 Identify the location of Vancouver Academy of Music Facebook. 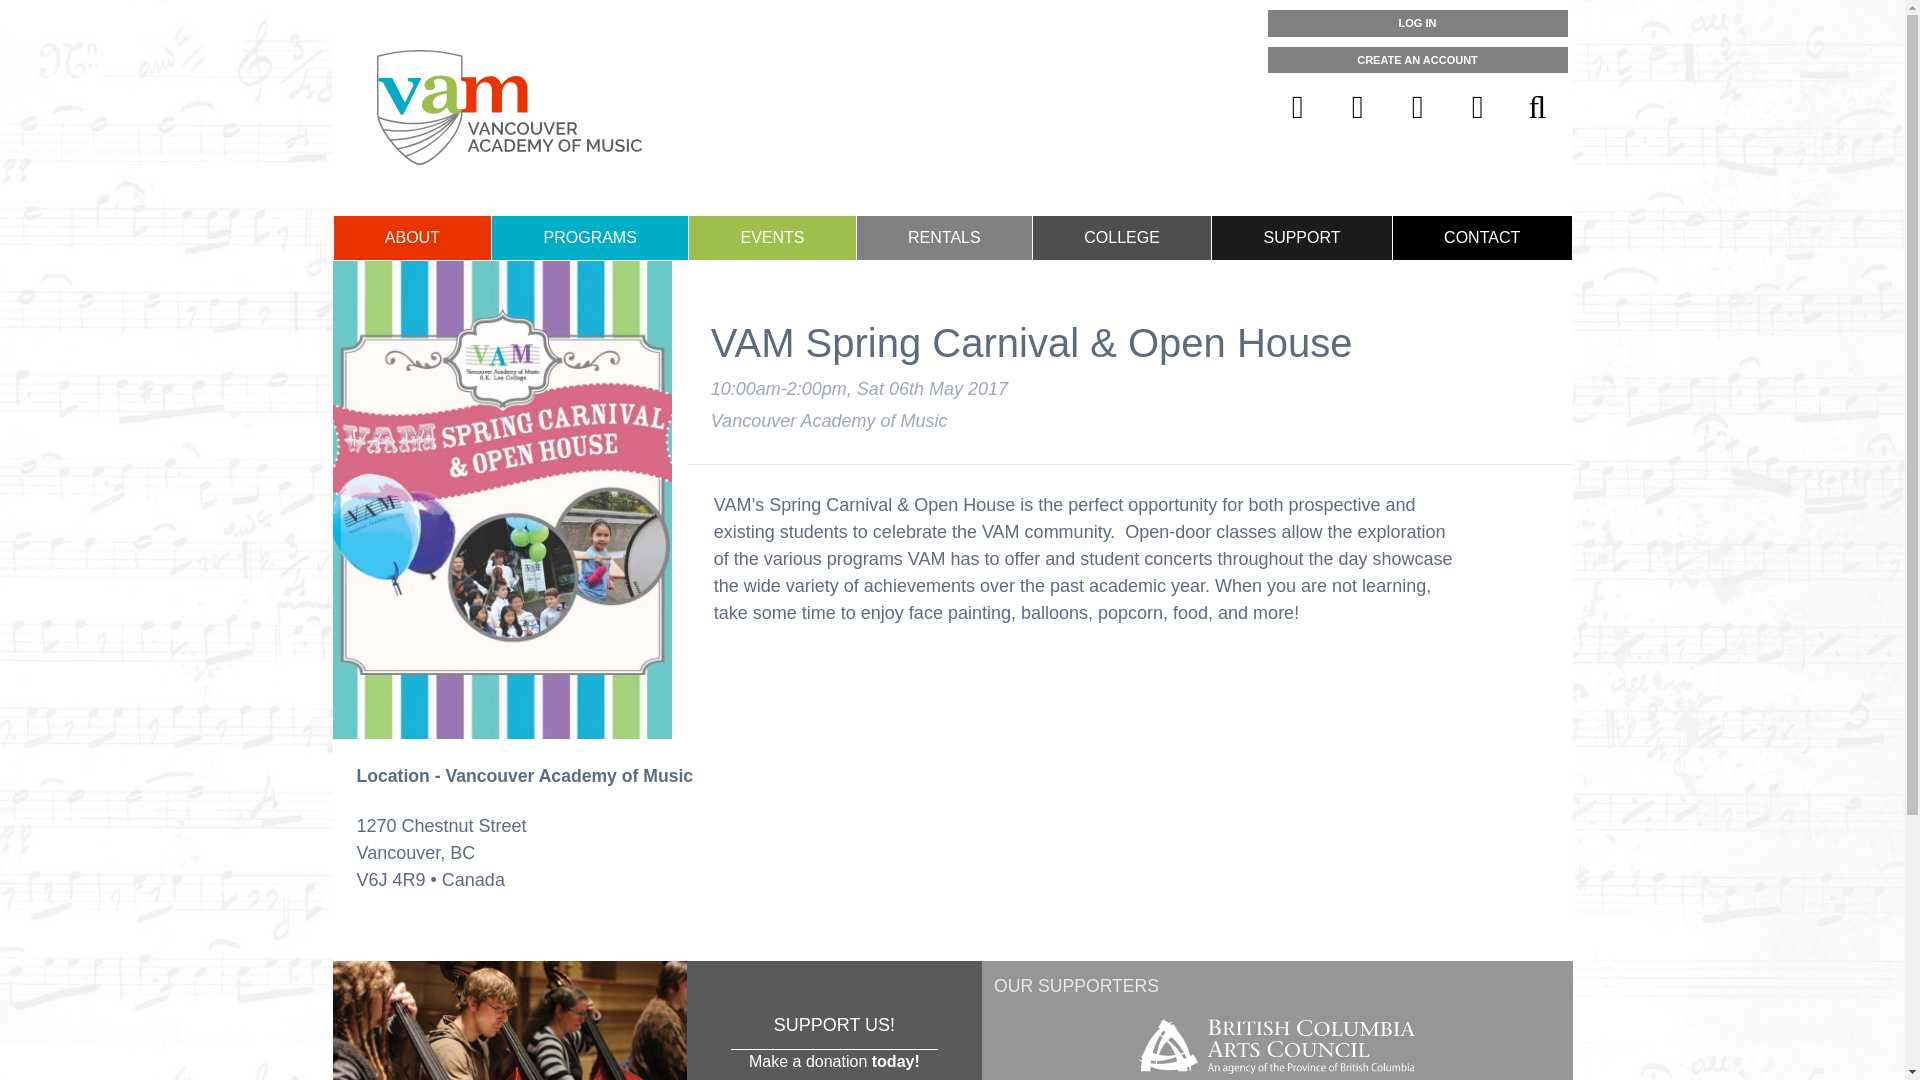
(1298, 106).